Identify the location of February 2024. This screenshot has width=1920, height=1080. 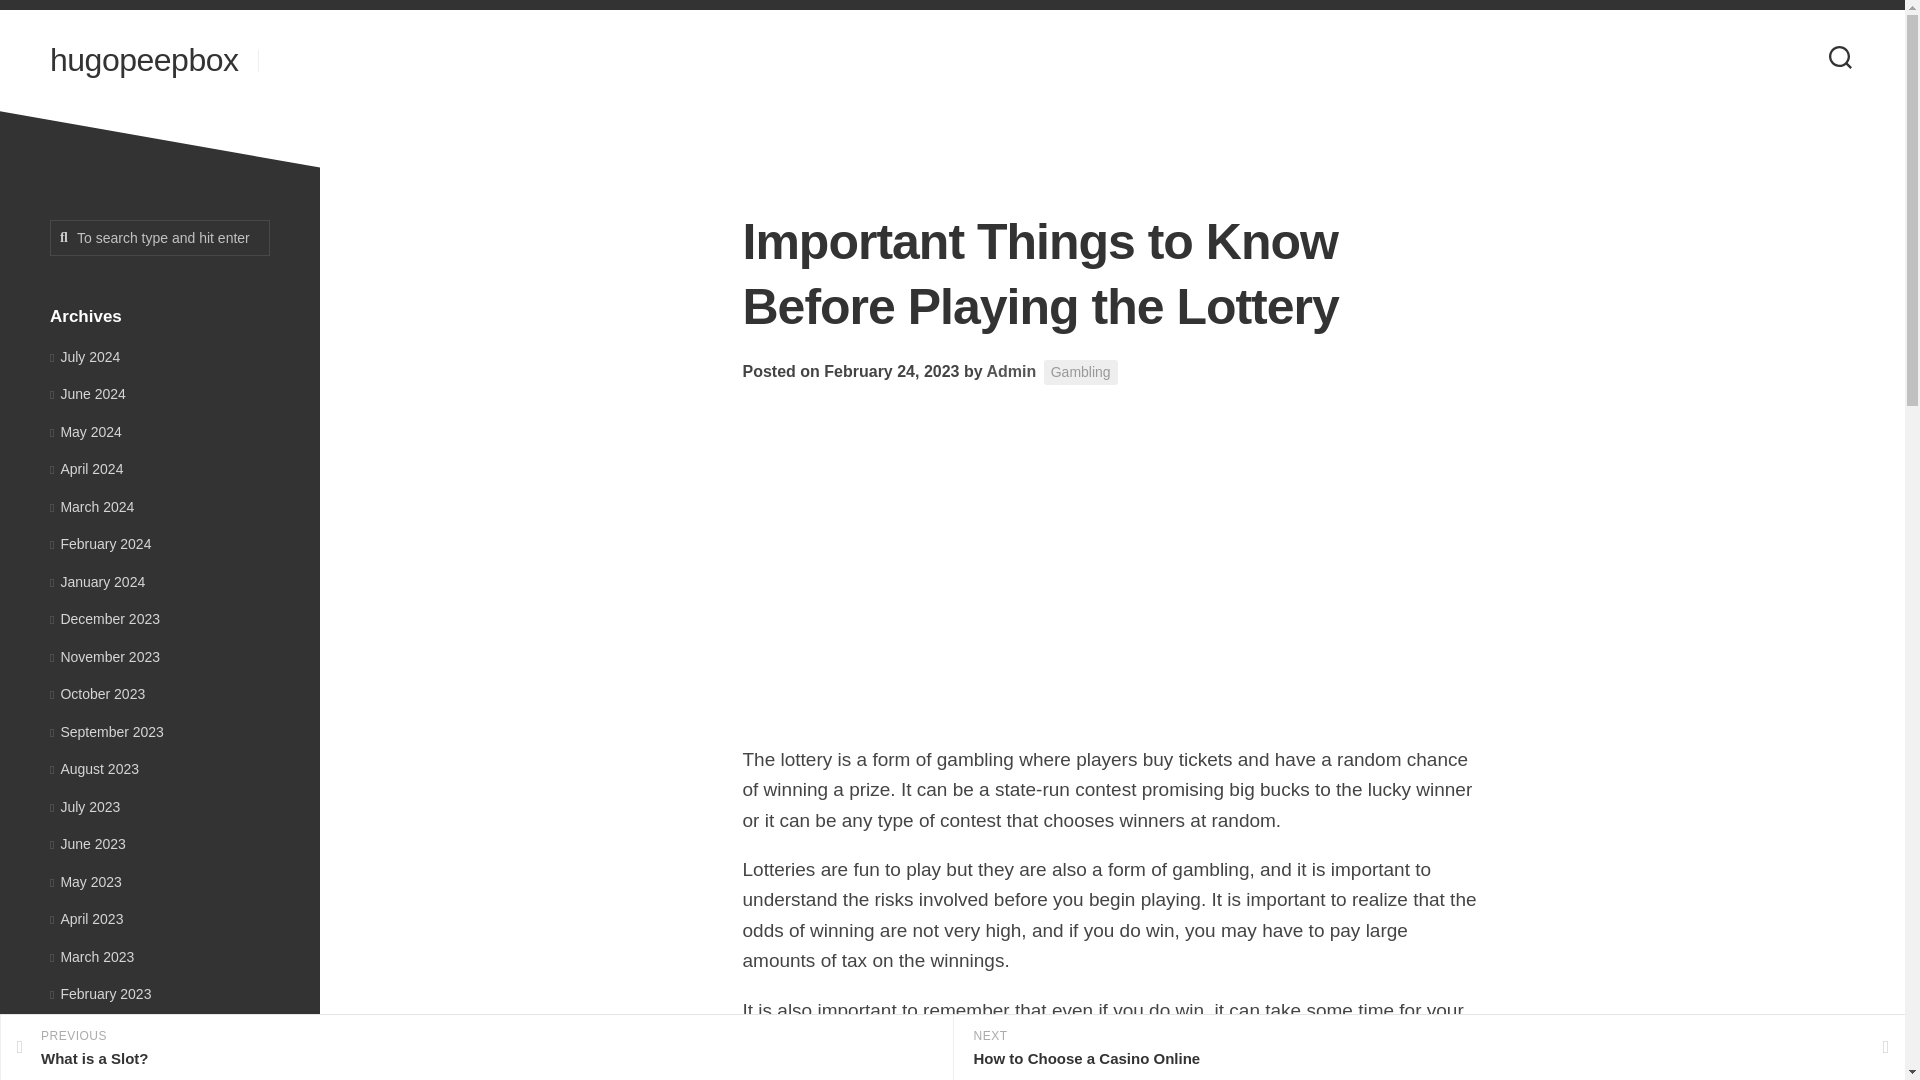
(1080, 372).